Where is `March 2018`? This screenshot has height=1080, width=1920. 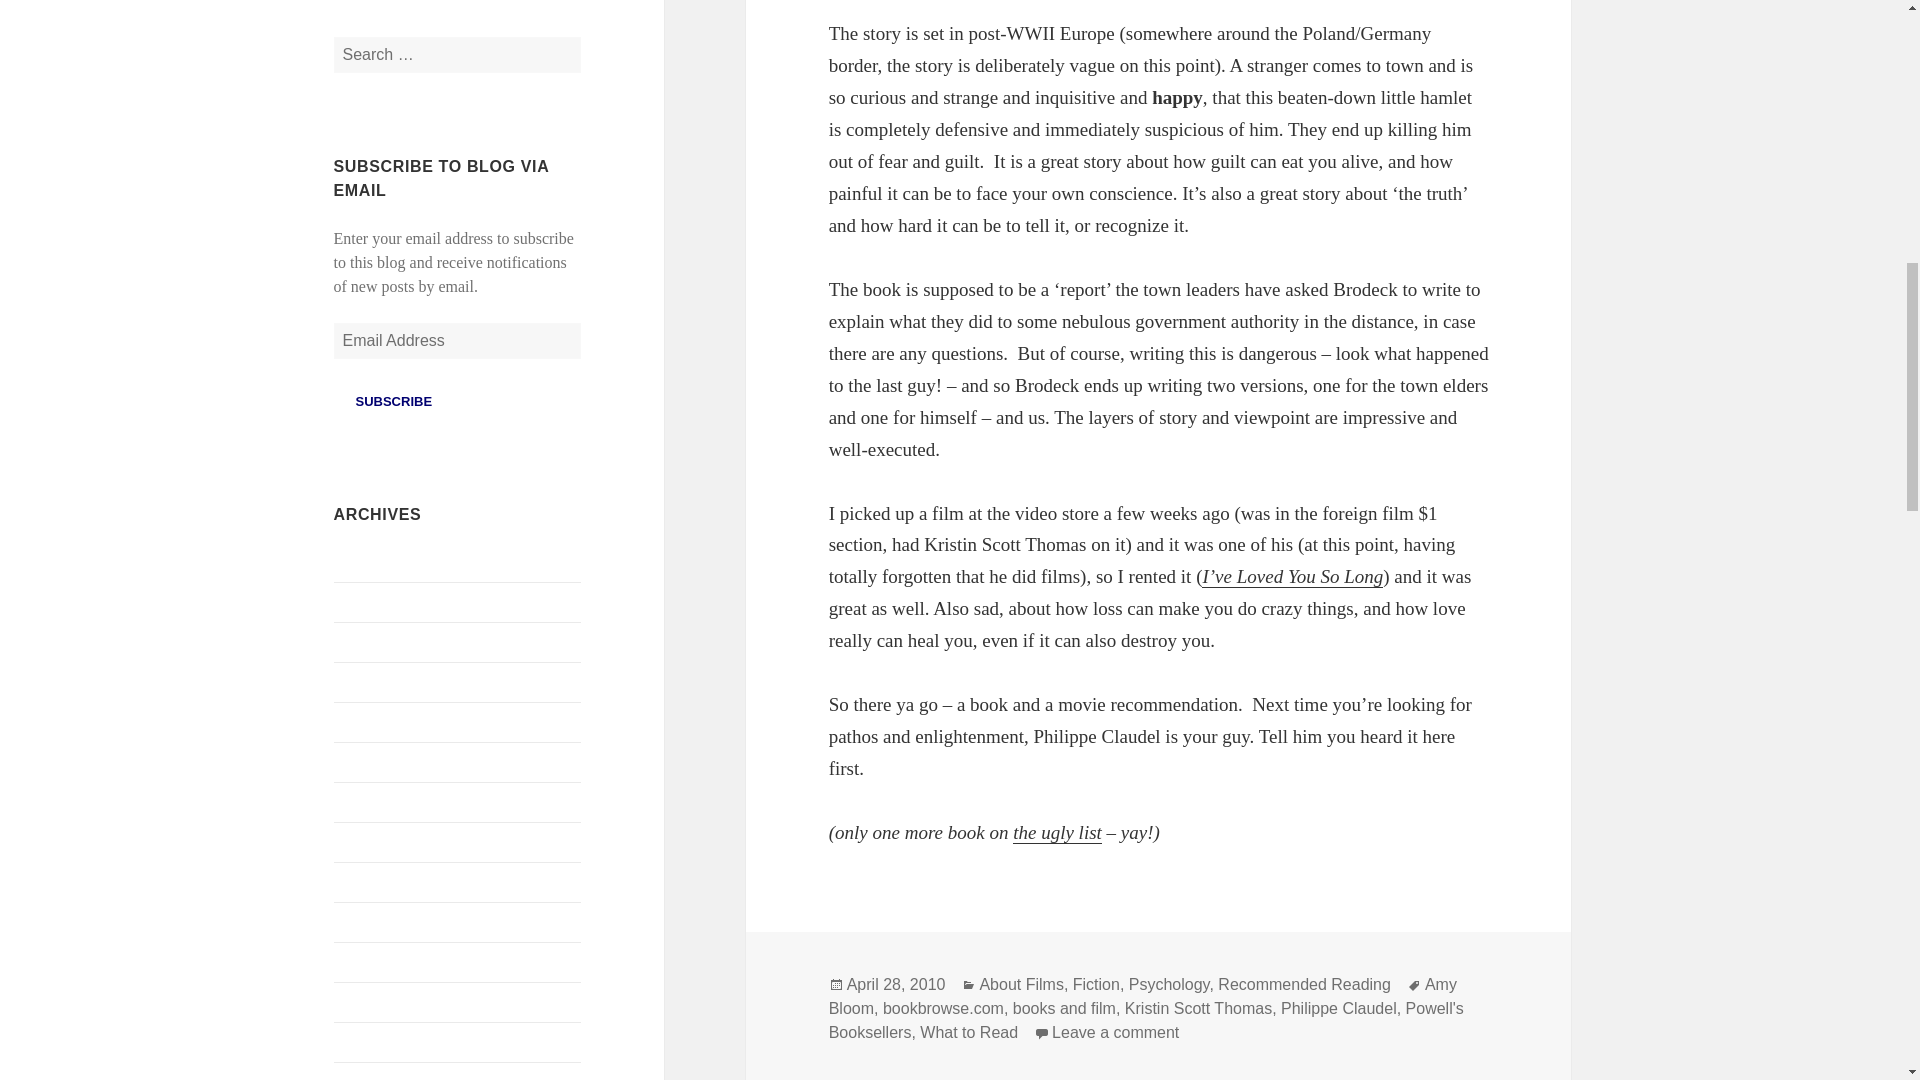
March 2018 is located at coordinates (373, 842).